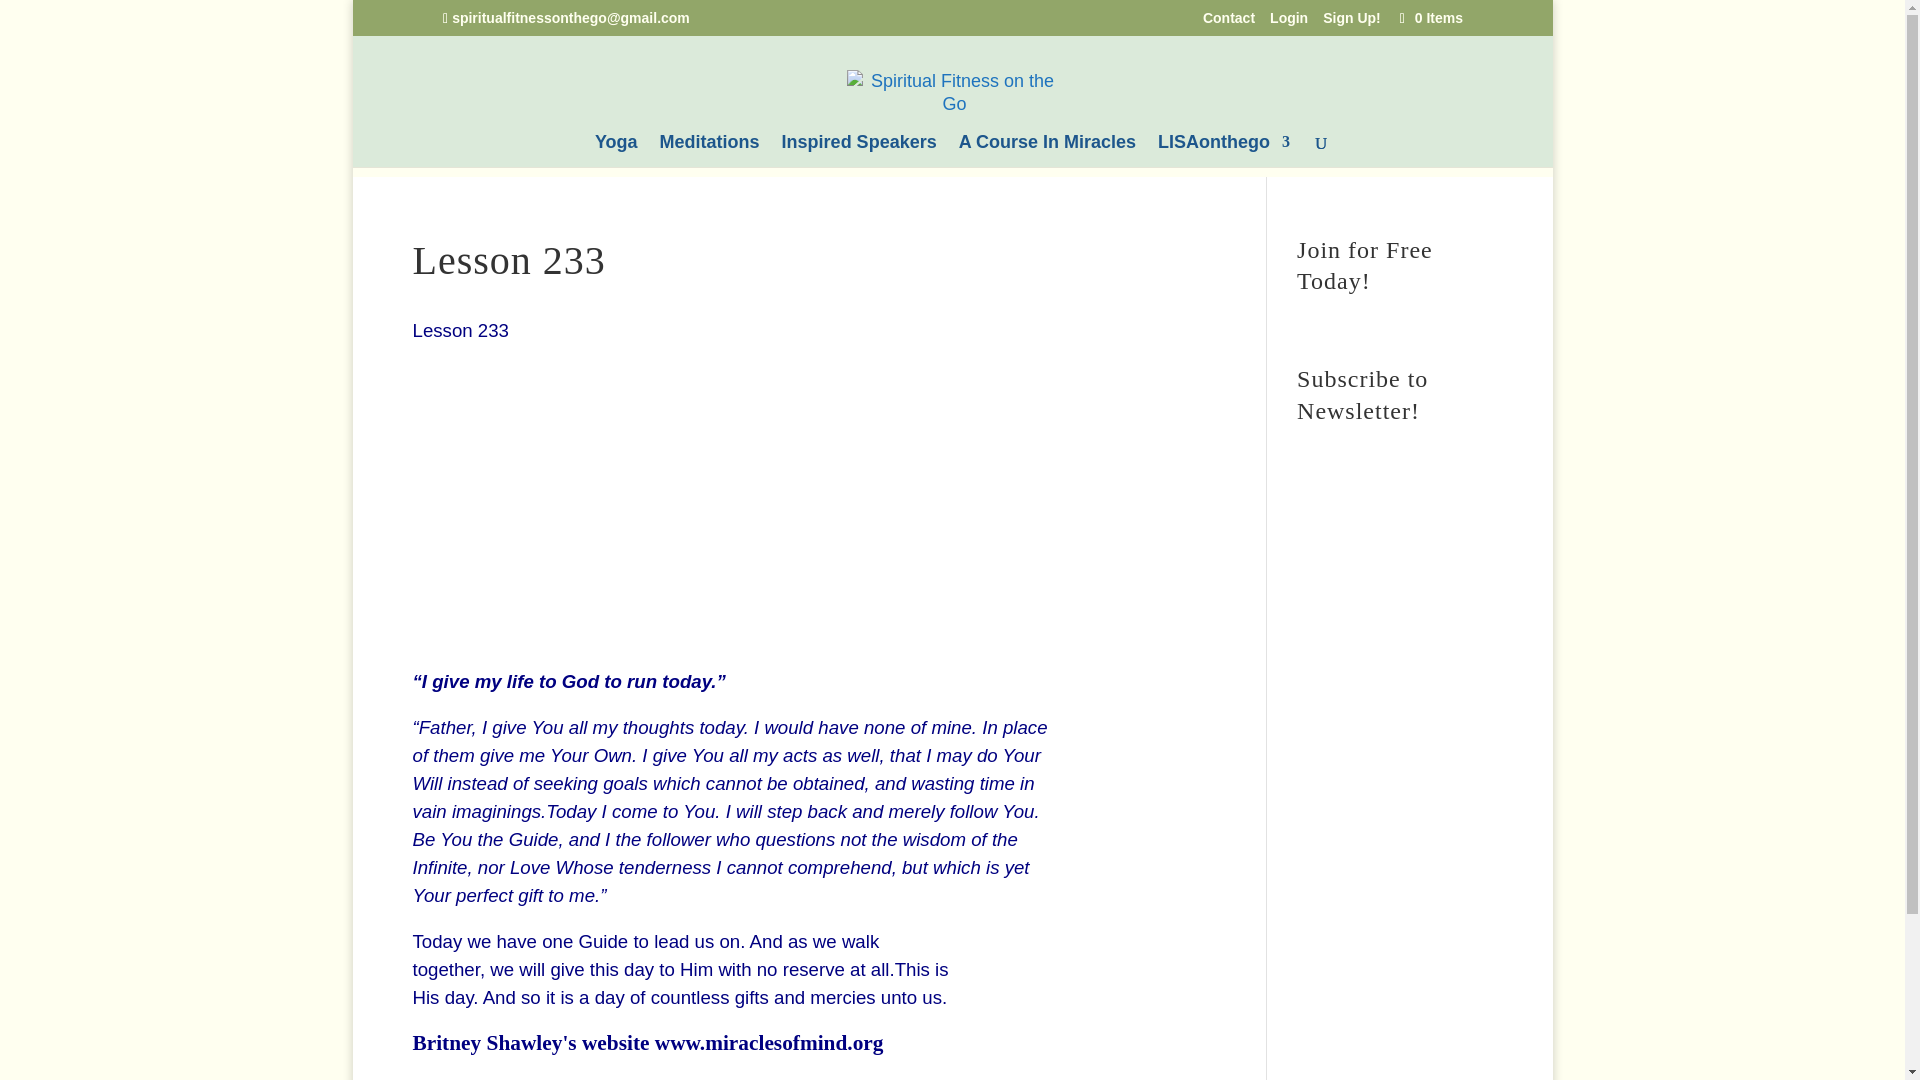 This screenshot has width=1920, height=1080. I want to click on 0 Items, so click(1428, 17).